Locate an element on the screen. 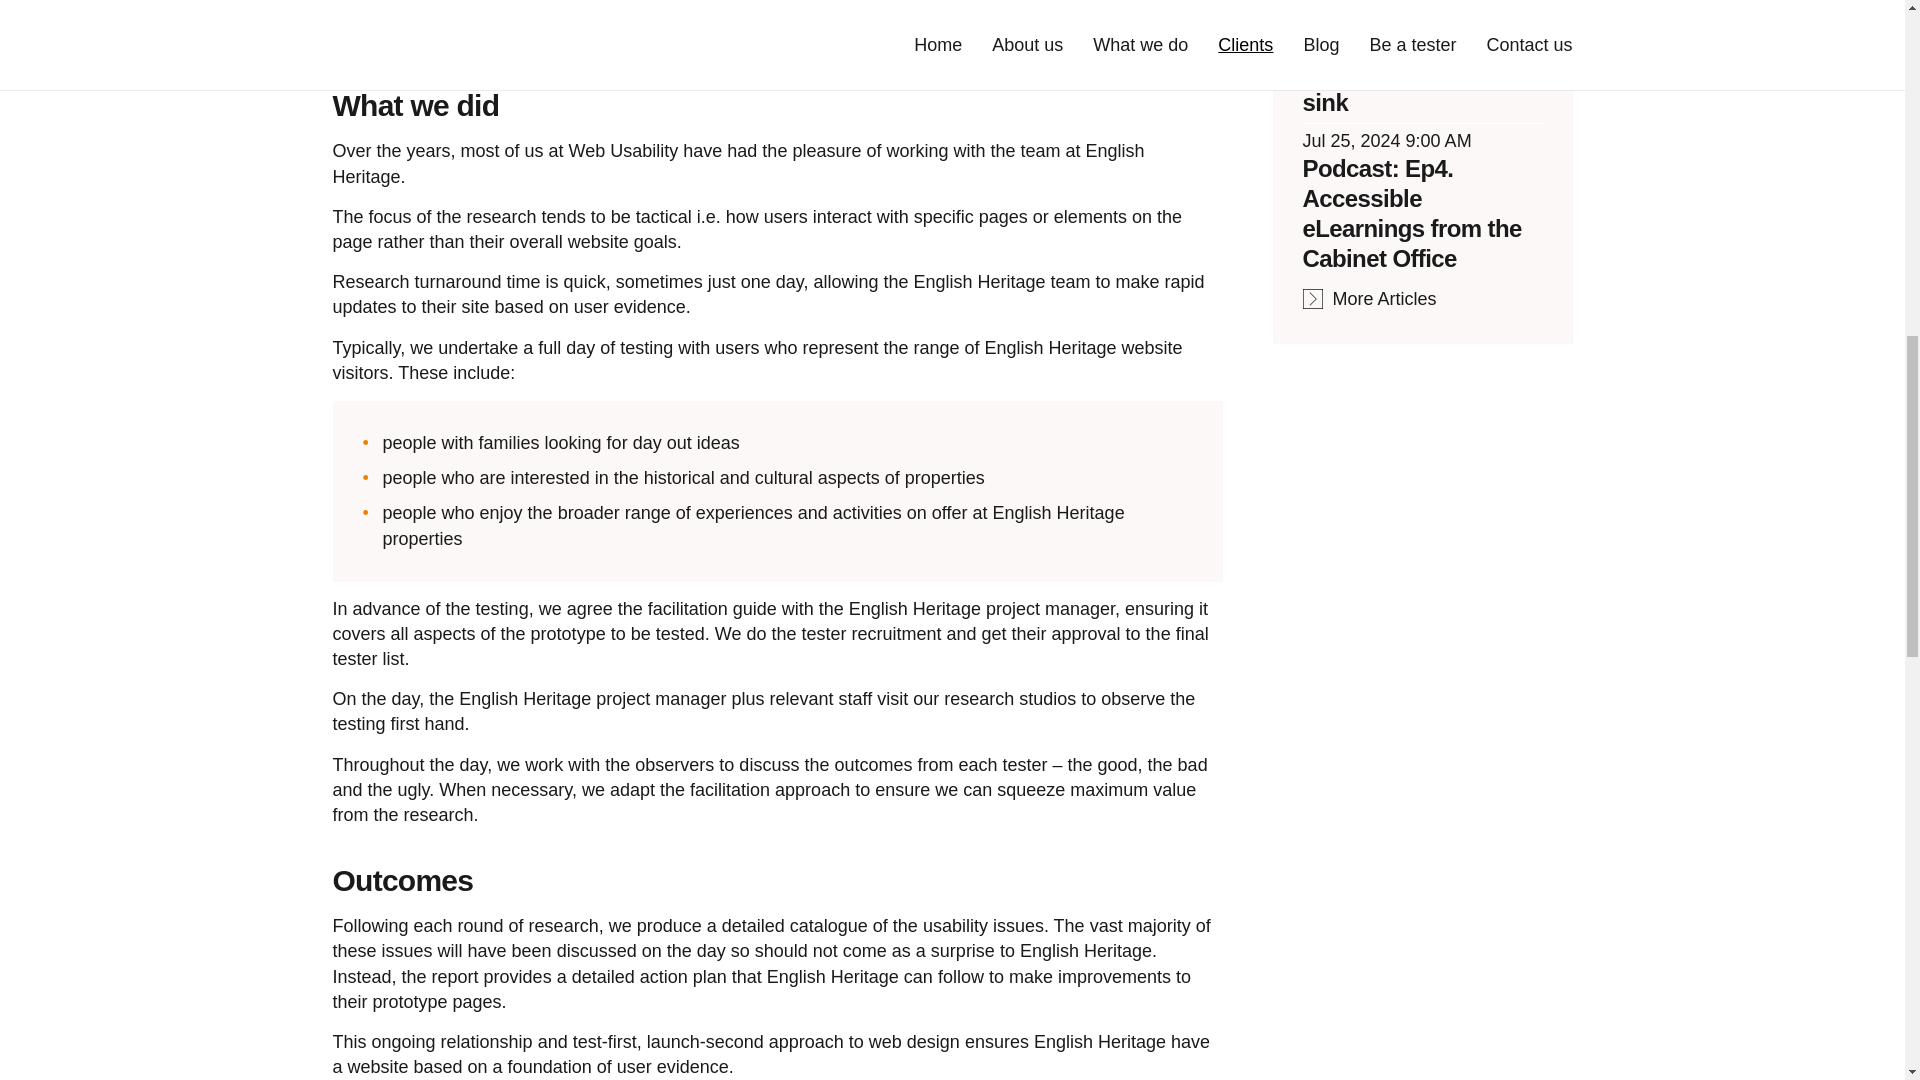  More Articles is located at coordinates (1368, 299).